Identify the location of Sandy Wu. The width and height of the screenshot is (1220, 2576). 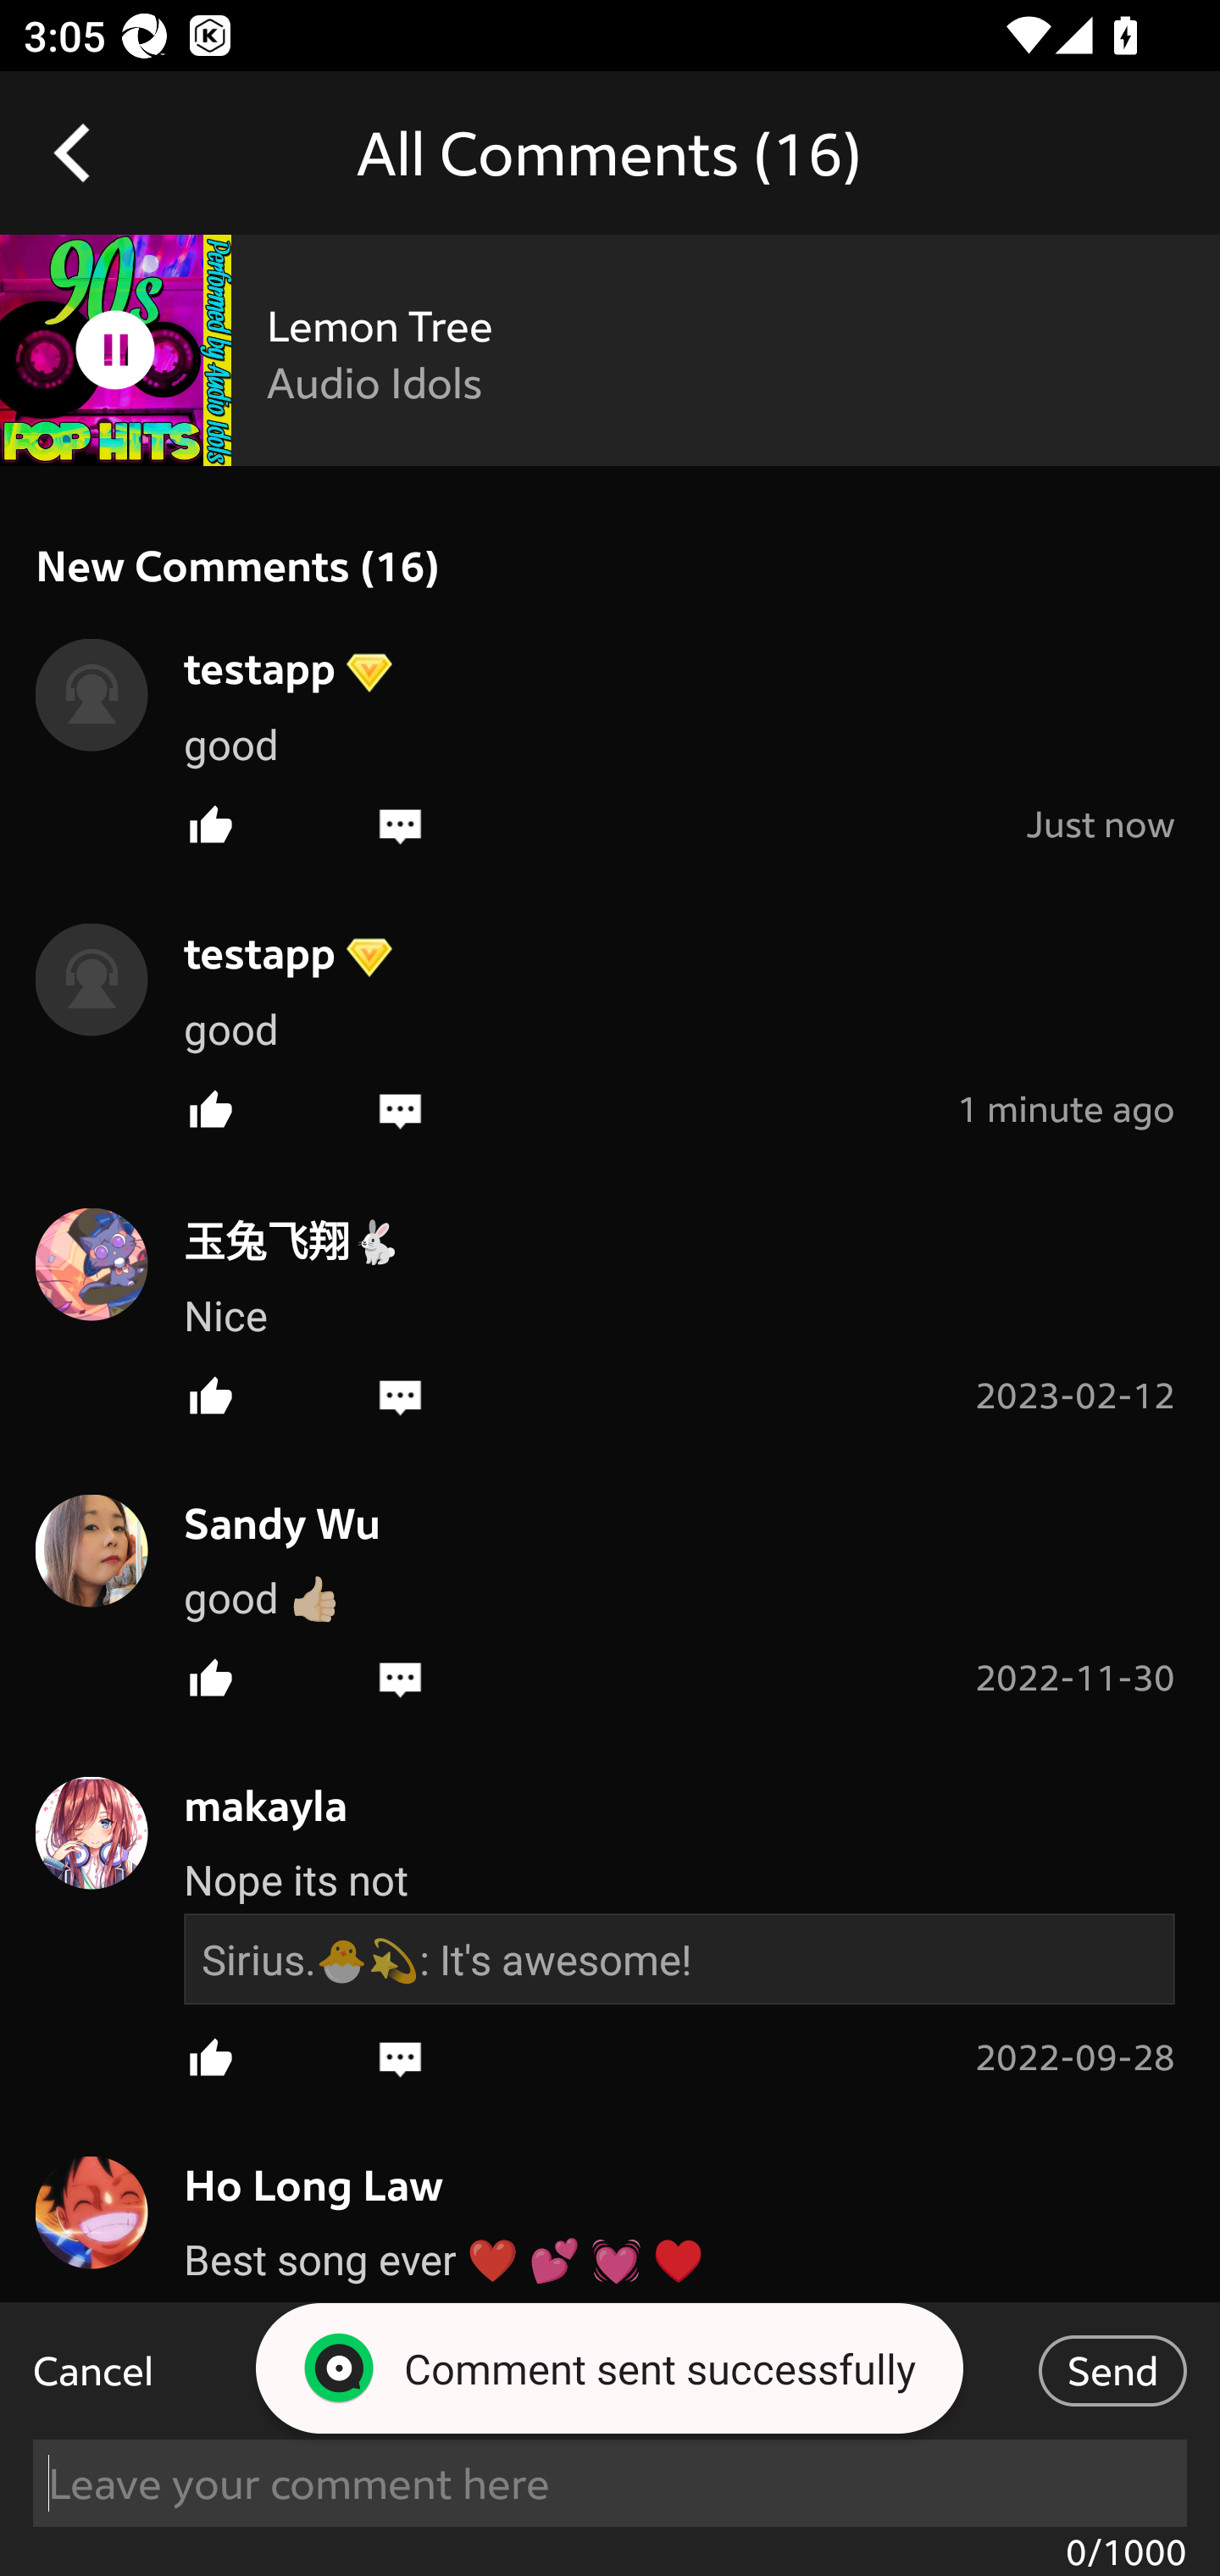
(264, 1522).